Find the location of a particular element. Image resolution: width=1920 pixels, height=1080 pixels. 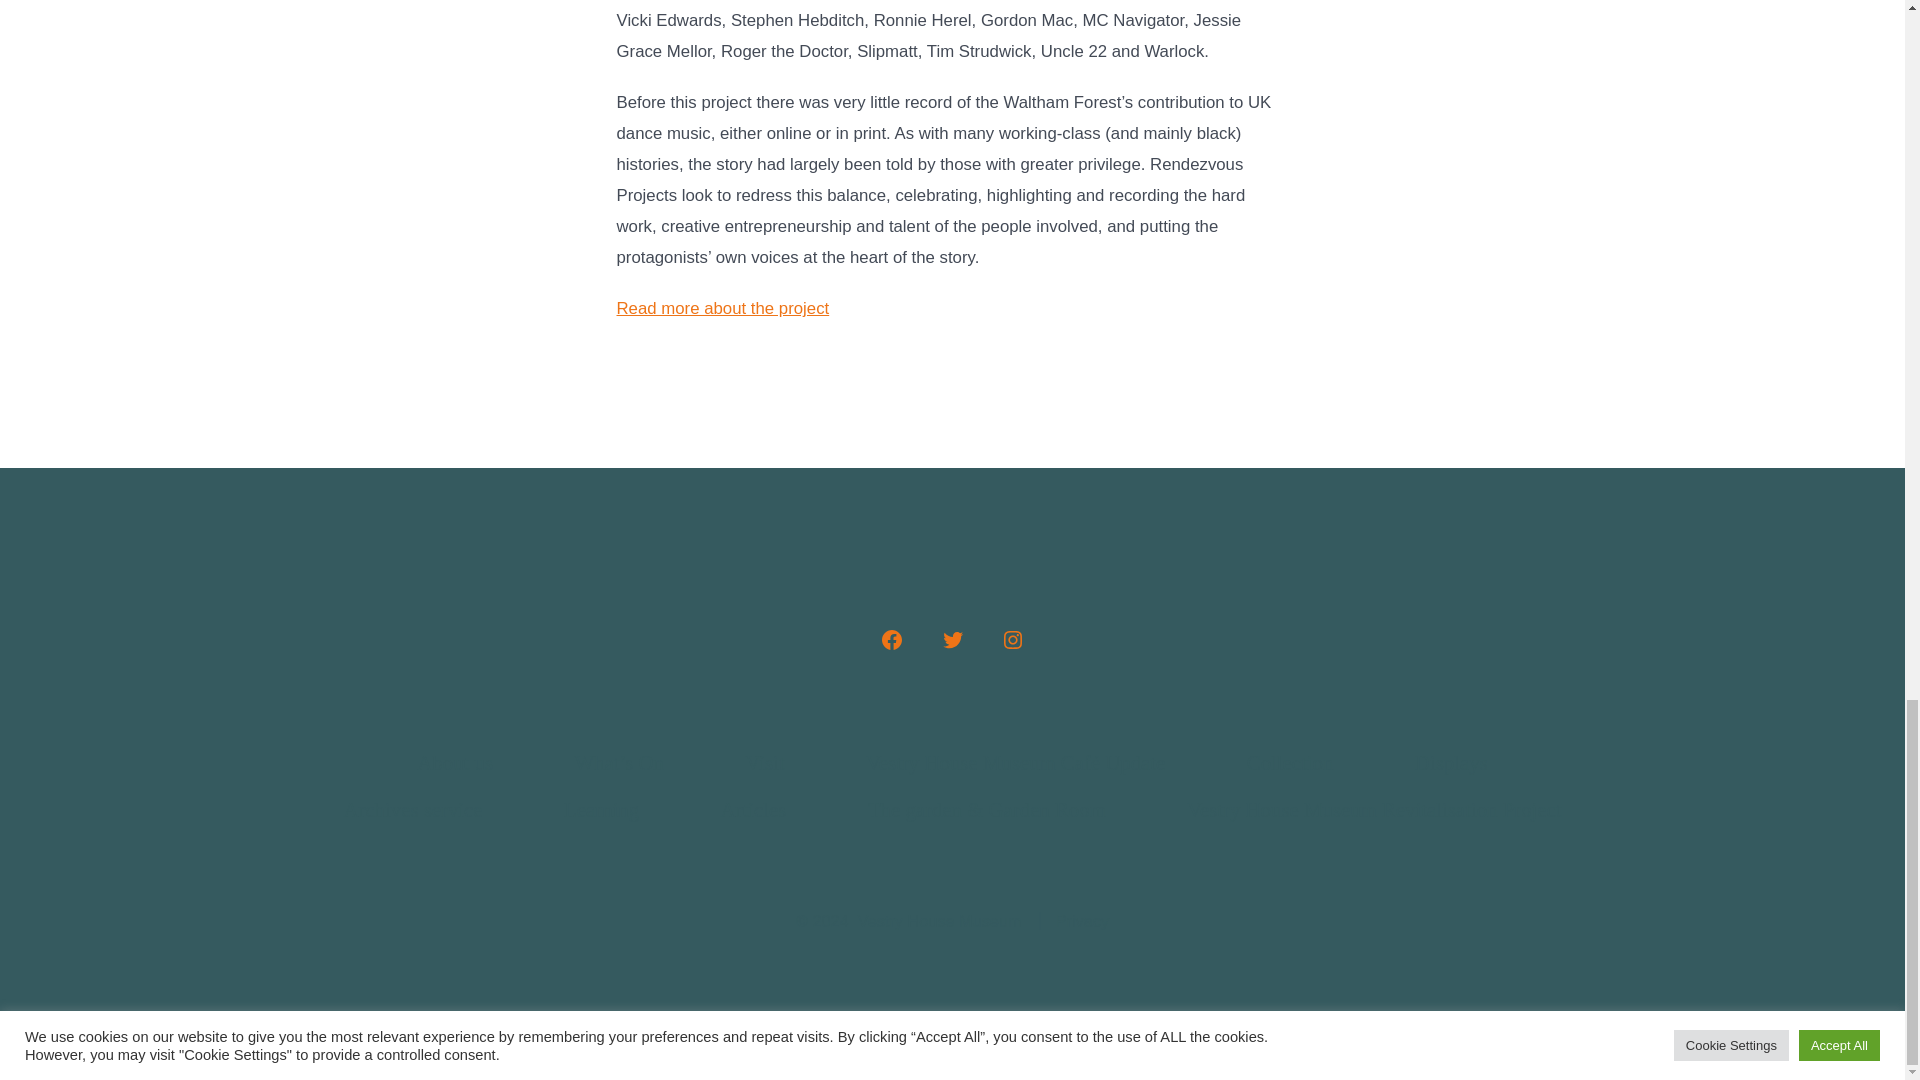

Collection is located at coordinates (1288, 763).